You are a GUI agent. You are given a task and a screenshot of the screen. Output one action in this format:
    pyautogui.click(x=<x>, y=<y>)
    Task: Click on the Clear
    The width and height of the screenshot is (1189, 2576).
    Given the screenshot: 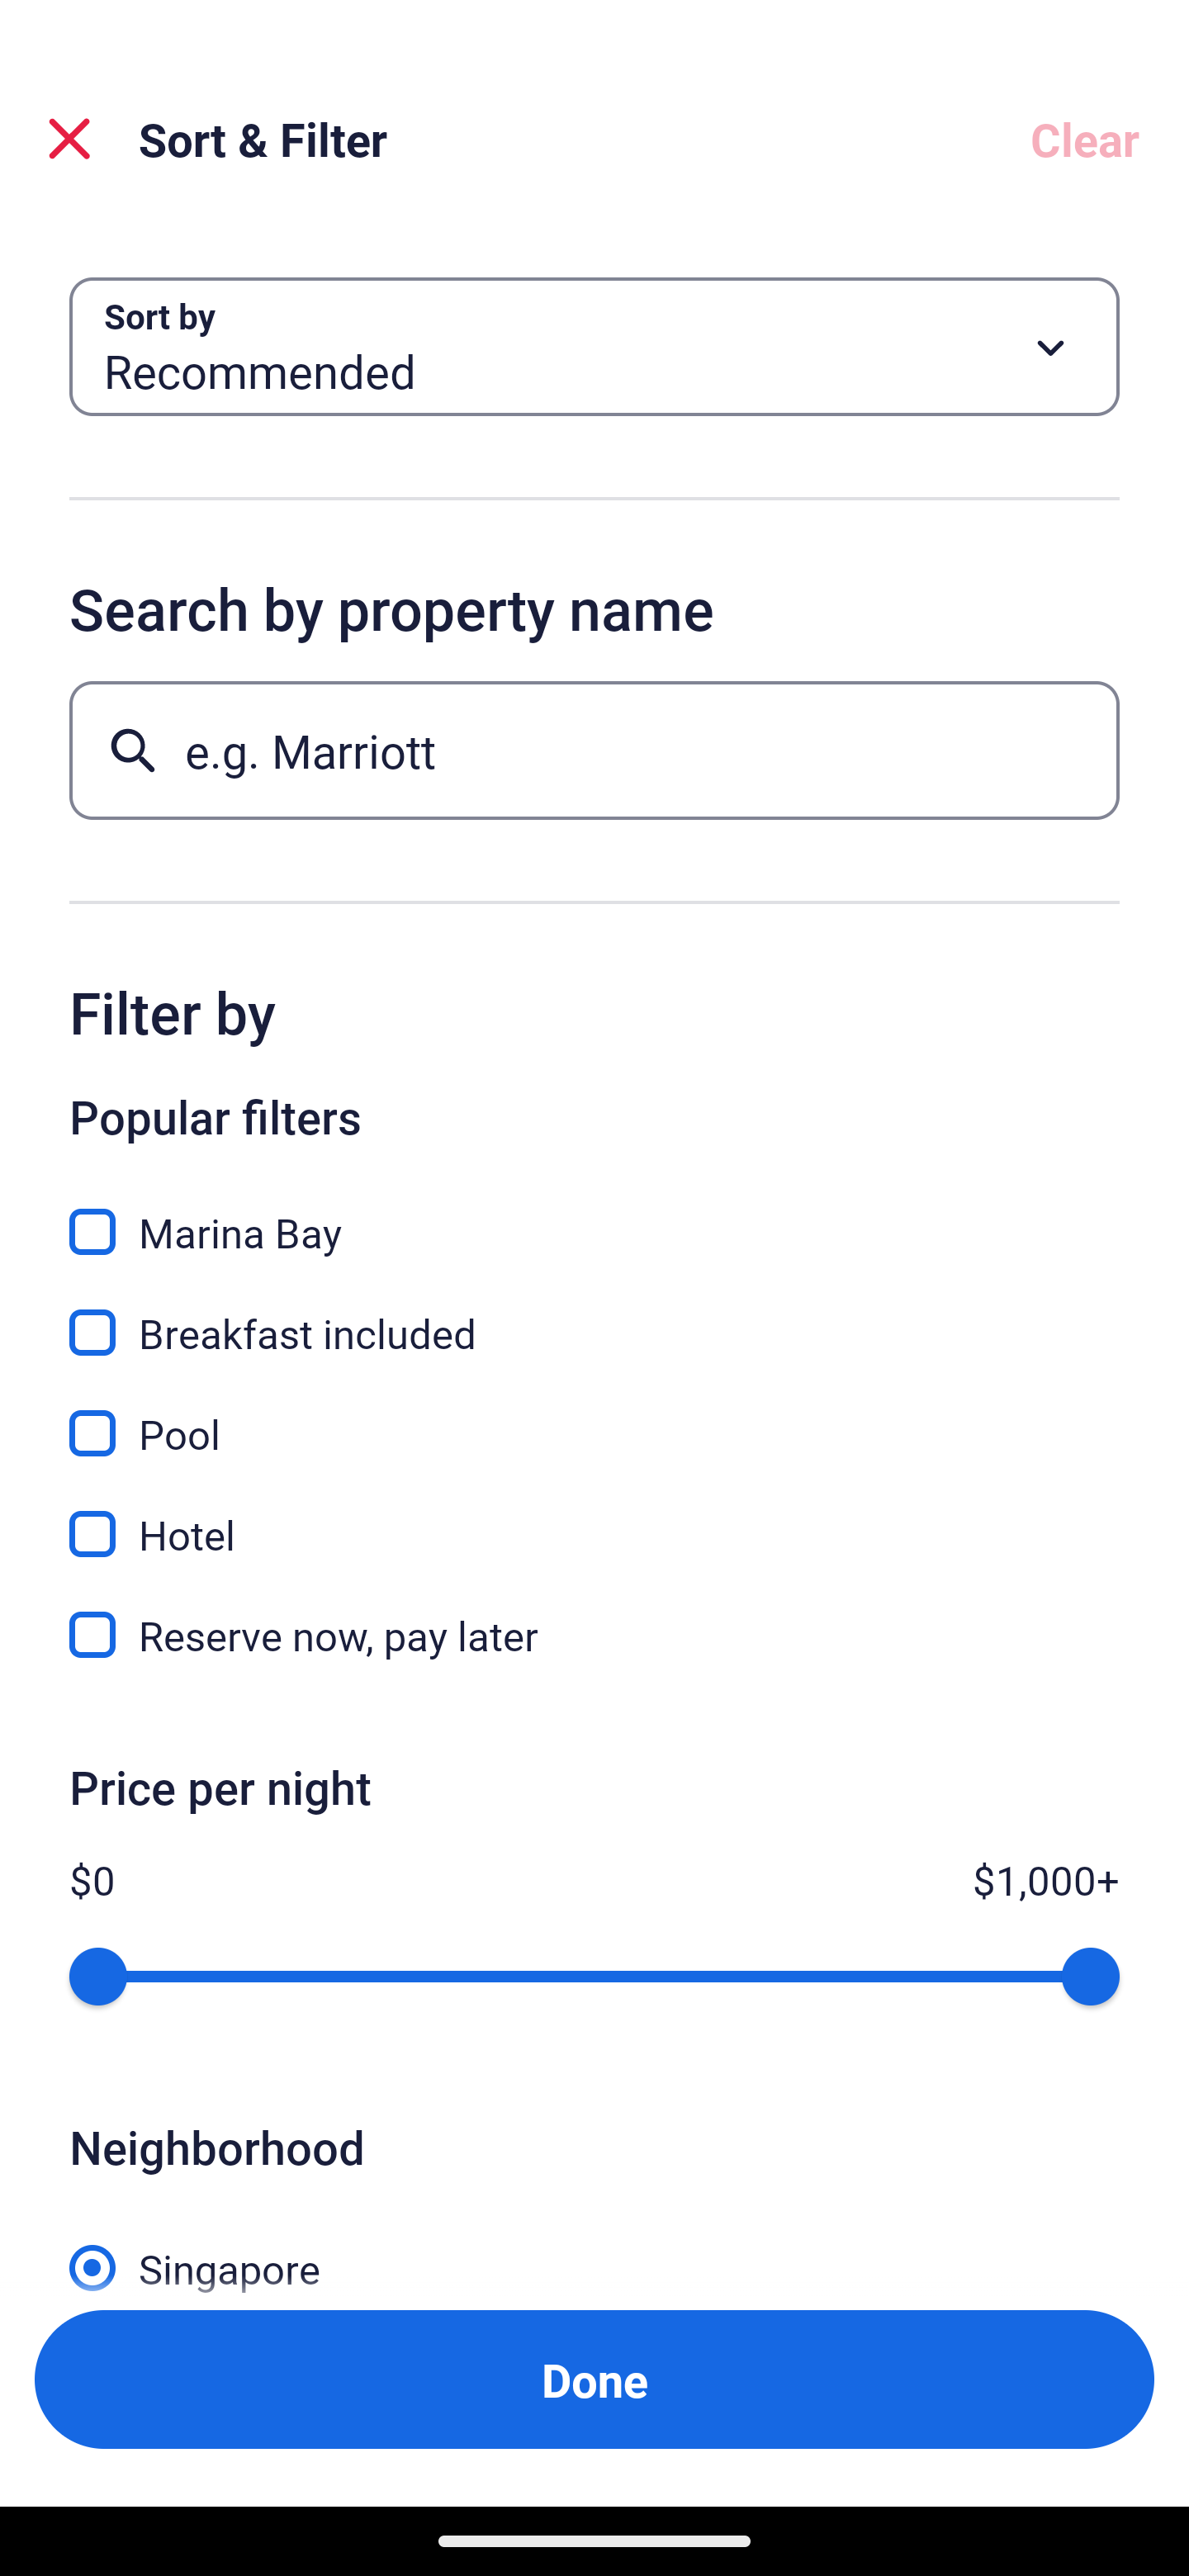 What is the action you would take?
    pyautogui.click(x=1085, y=139)
    